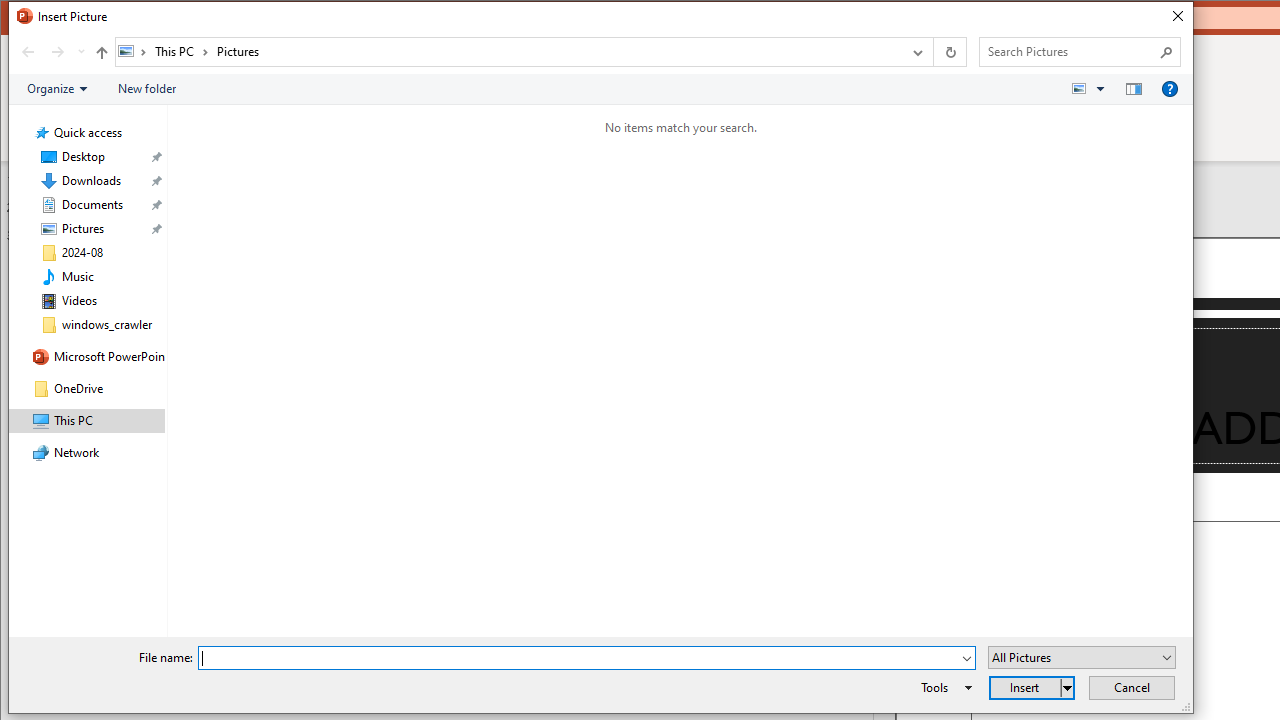 This screenshot has width=1280, height=720. What do you see at coordinates (579, 658) in the screenshot?
I see `File name:` at bounding box center [579, 658].